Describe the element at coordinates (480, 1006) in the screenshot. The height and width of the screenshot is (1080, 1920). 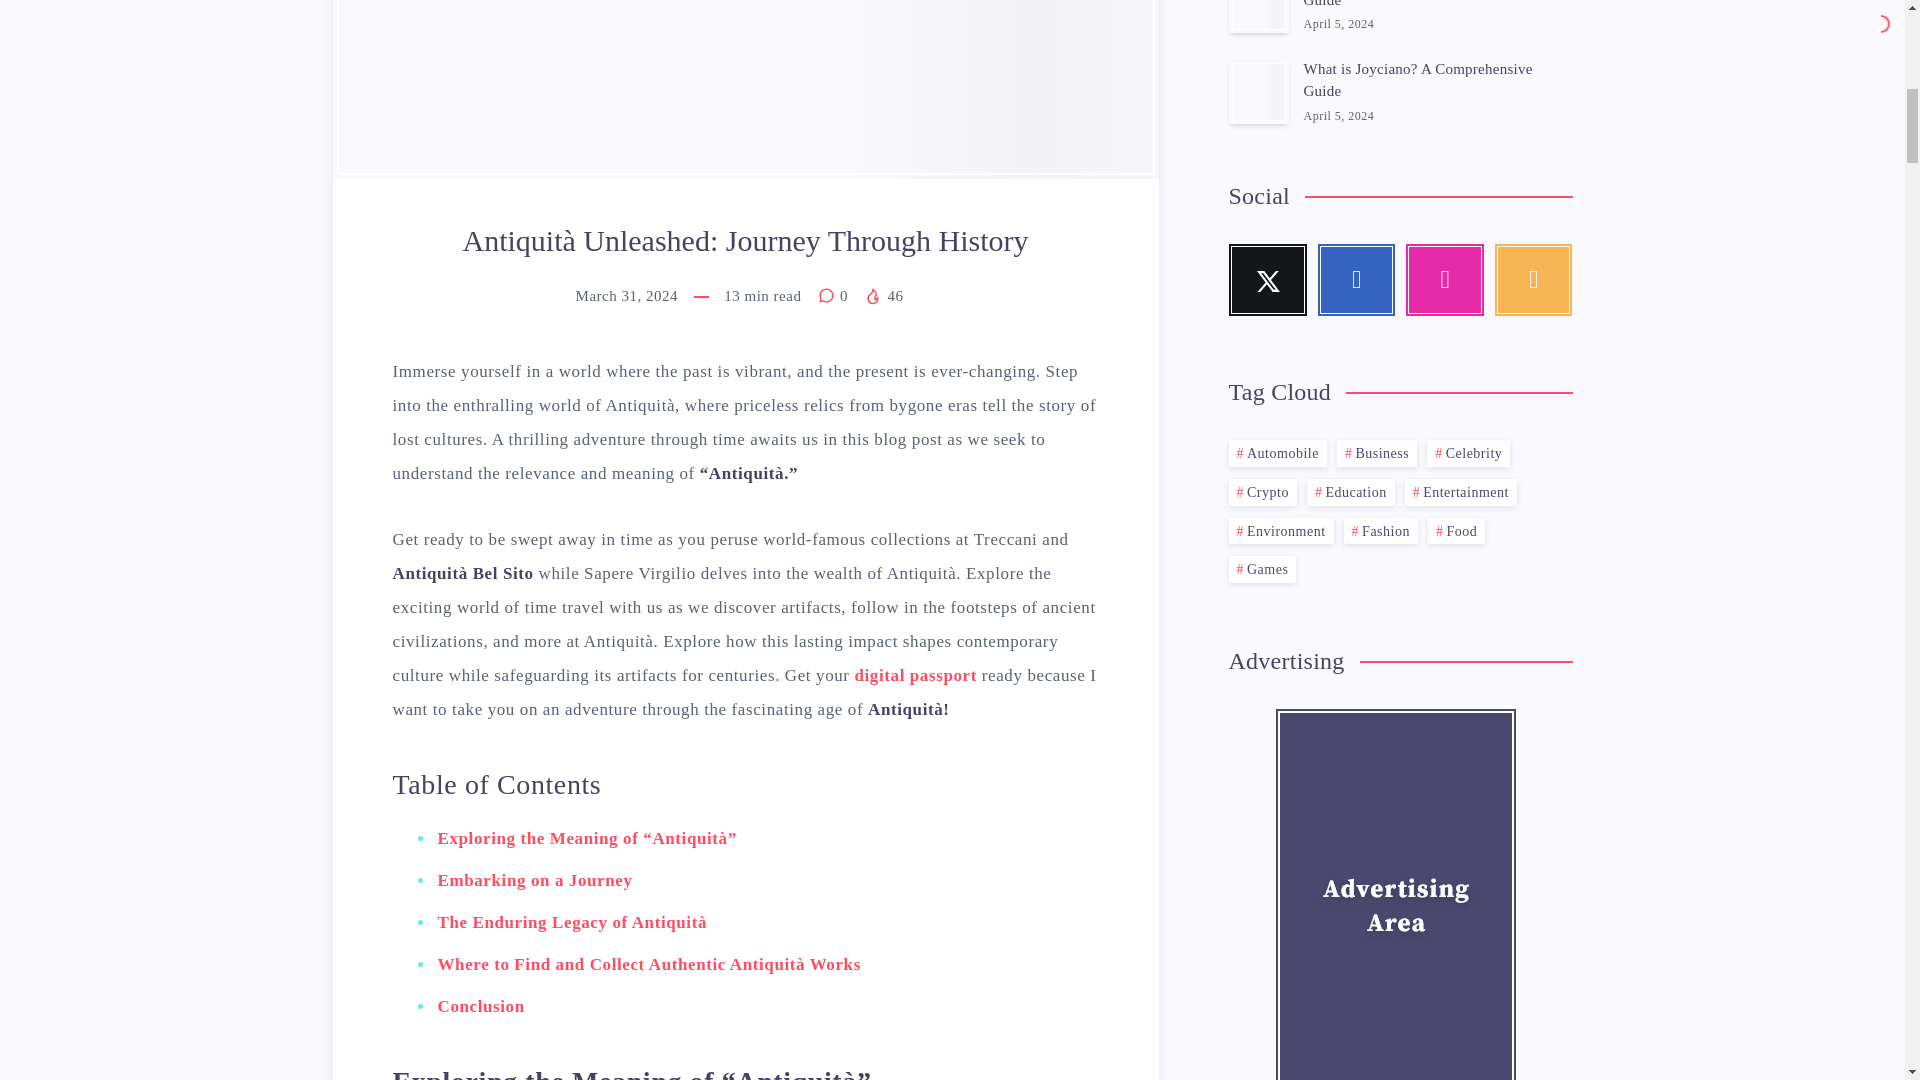
I see `Conclusion` at that location.